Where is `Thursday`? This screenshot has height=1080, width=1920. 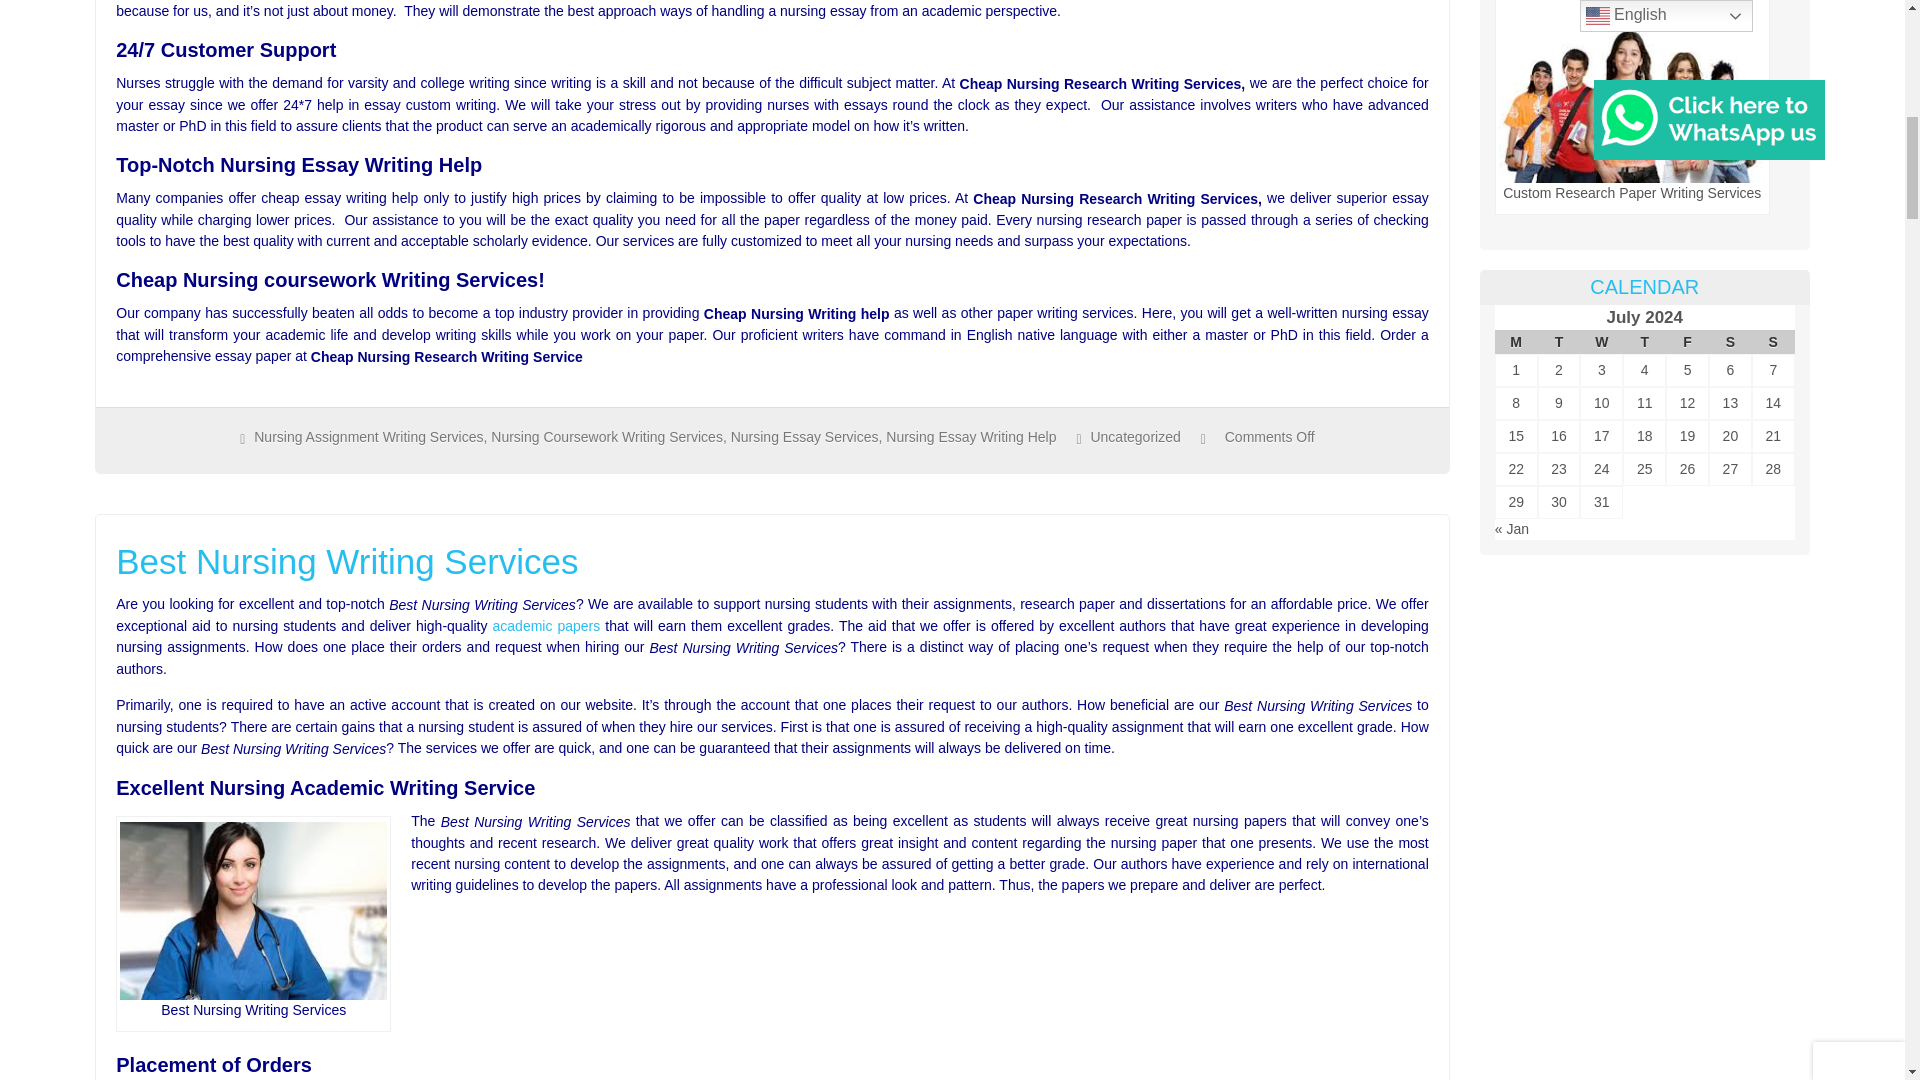
Thursday is located at coordinates (1644, 342).